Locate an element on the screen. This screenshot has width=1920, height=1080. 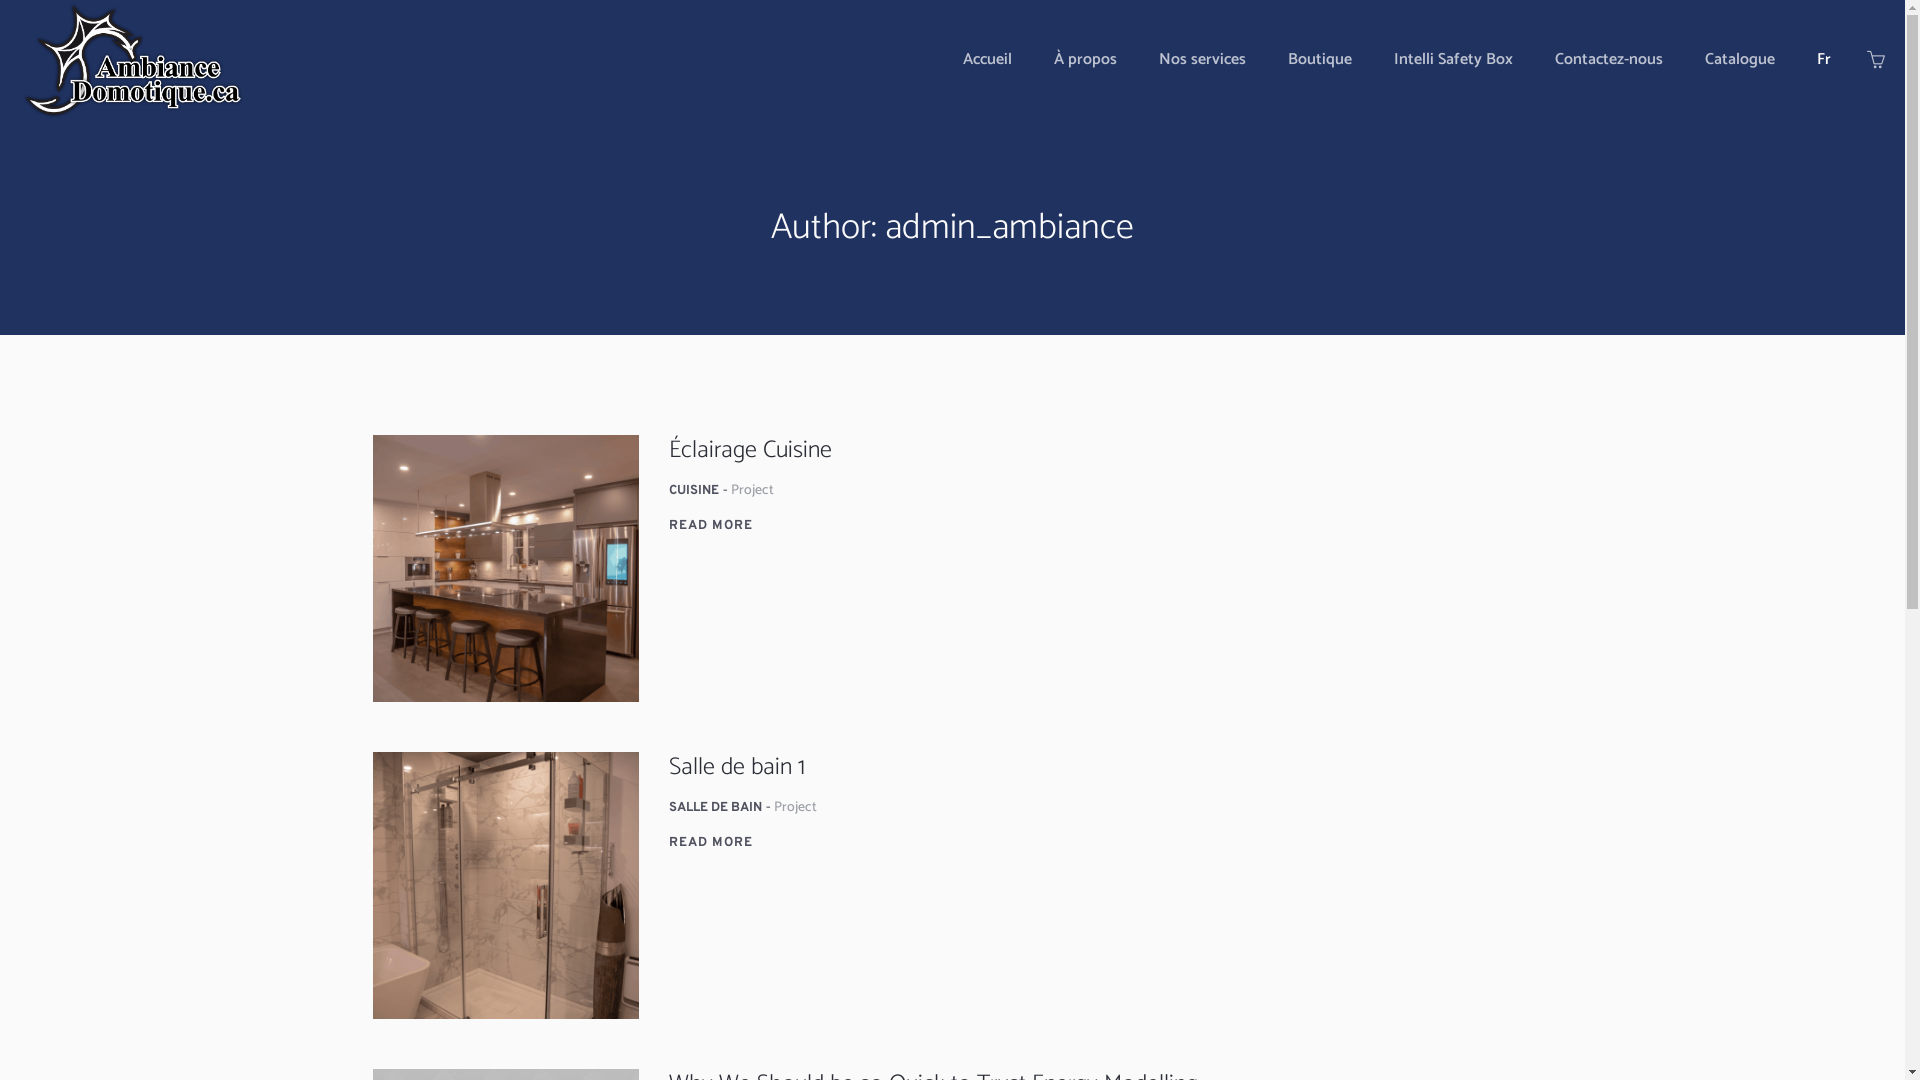
Nos services is located at coordinates (1202, 60).